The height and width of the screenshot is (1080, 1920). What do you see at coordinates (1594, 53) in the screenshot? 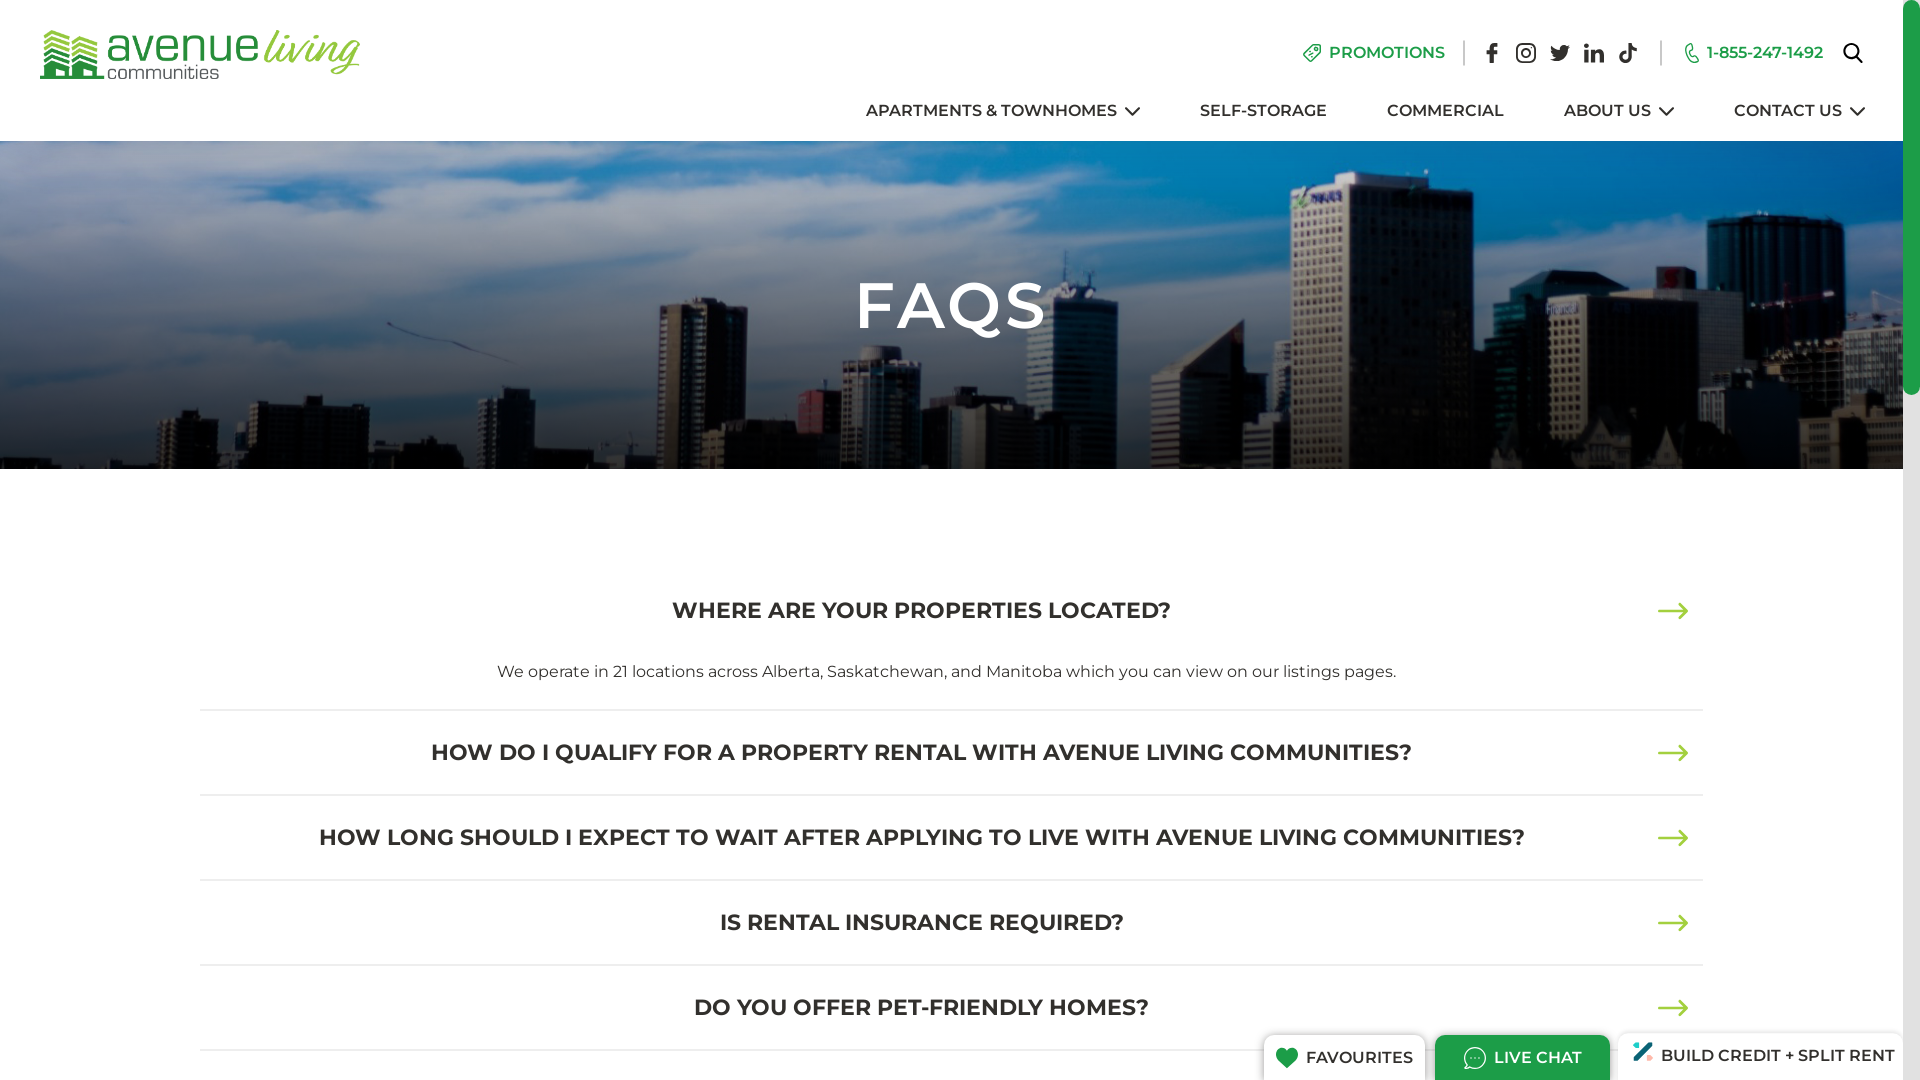
I see `Linkedin` at bounding box center [1594, 53].